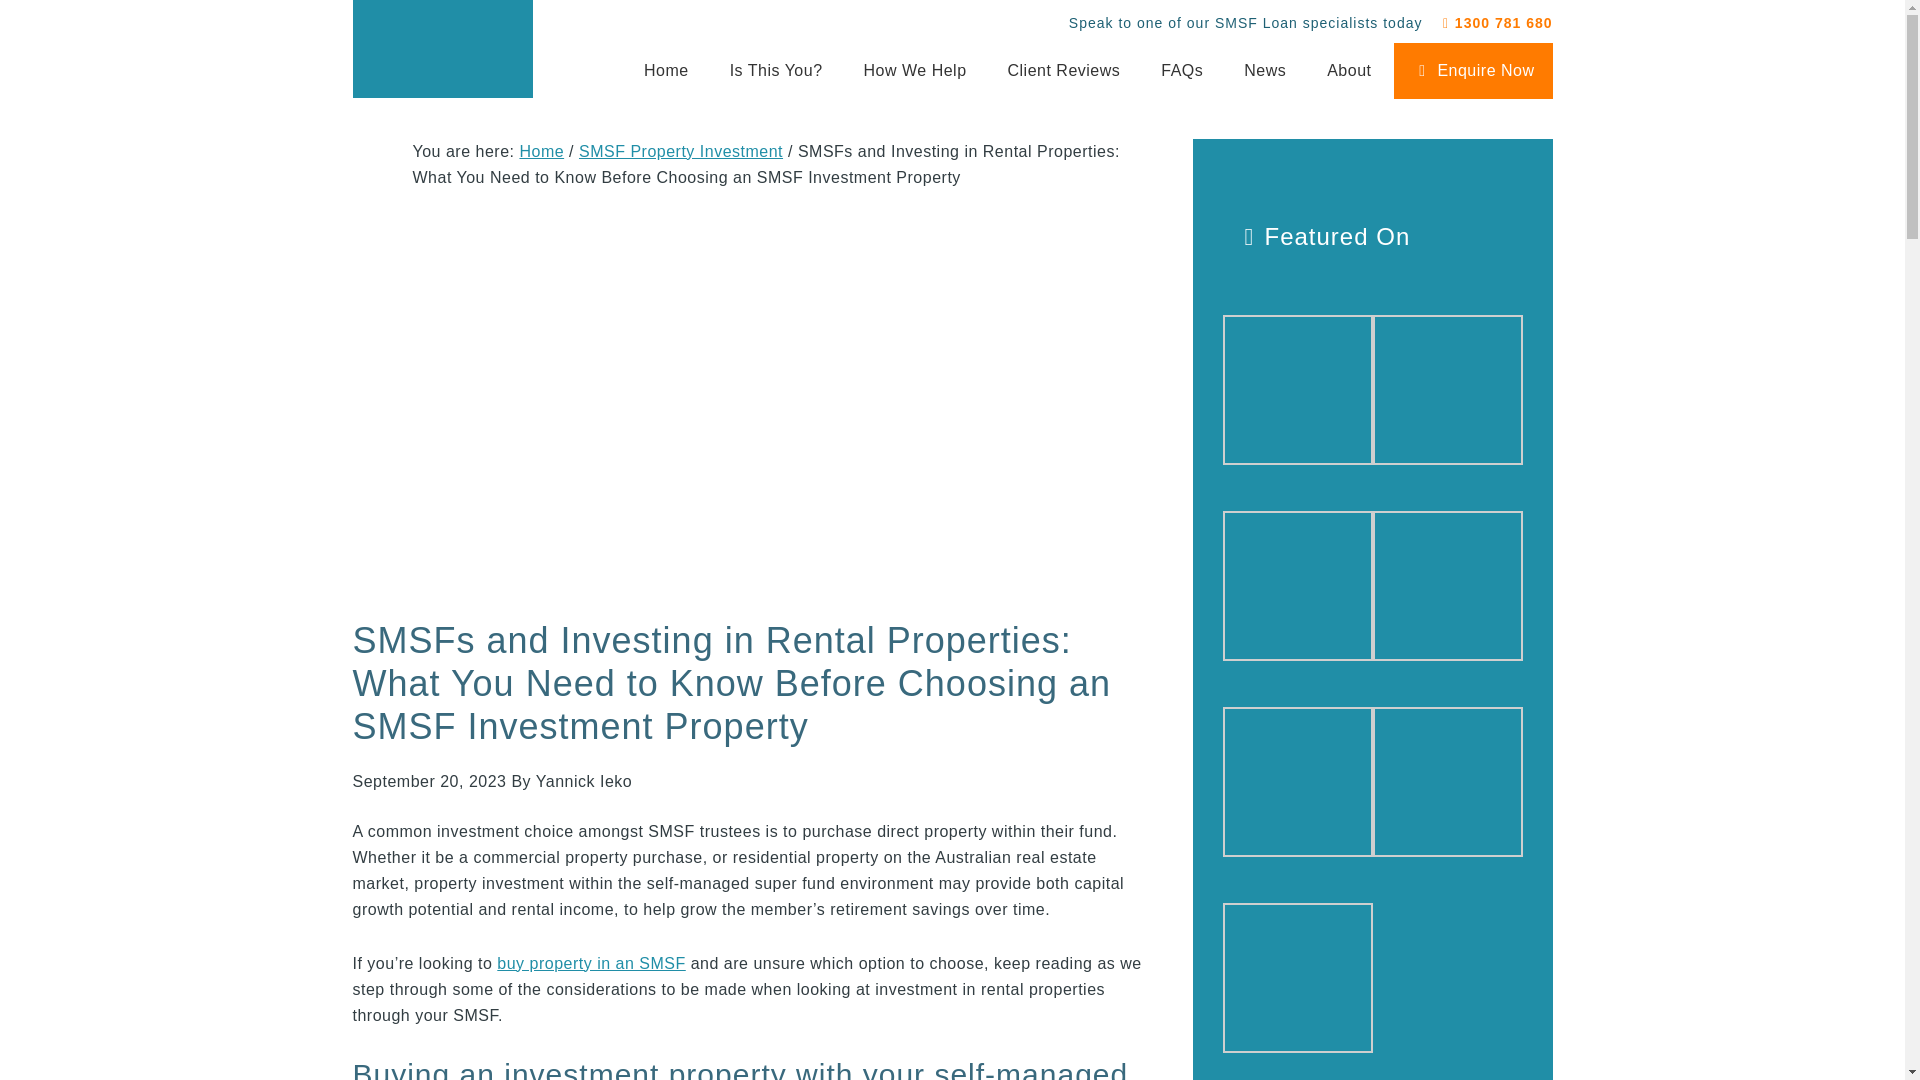 Image resolution: width=1920 pixels, height=1080 pixels. What do you see at coordinates (1182, 71) in the screenshot?
I see `FAQs` at bounding box center [1182, 71].